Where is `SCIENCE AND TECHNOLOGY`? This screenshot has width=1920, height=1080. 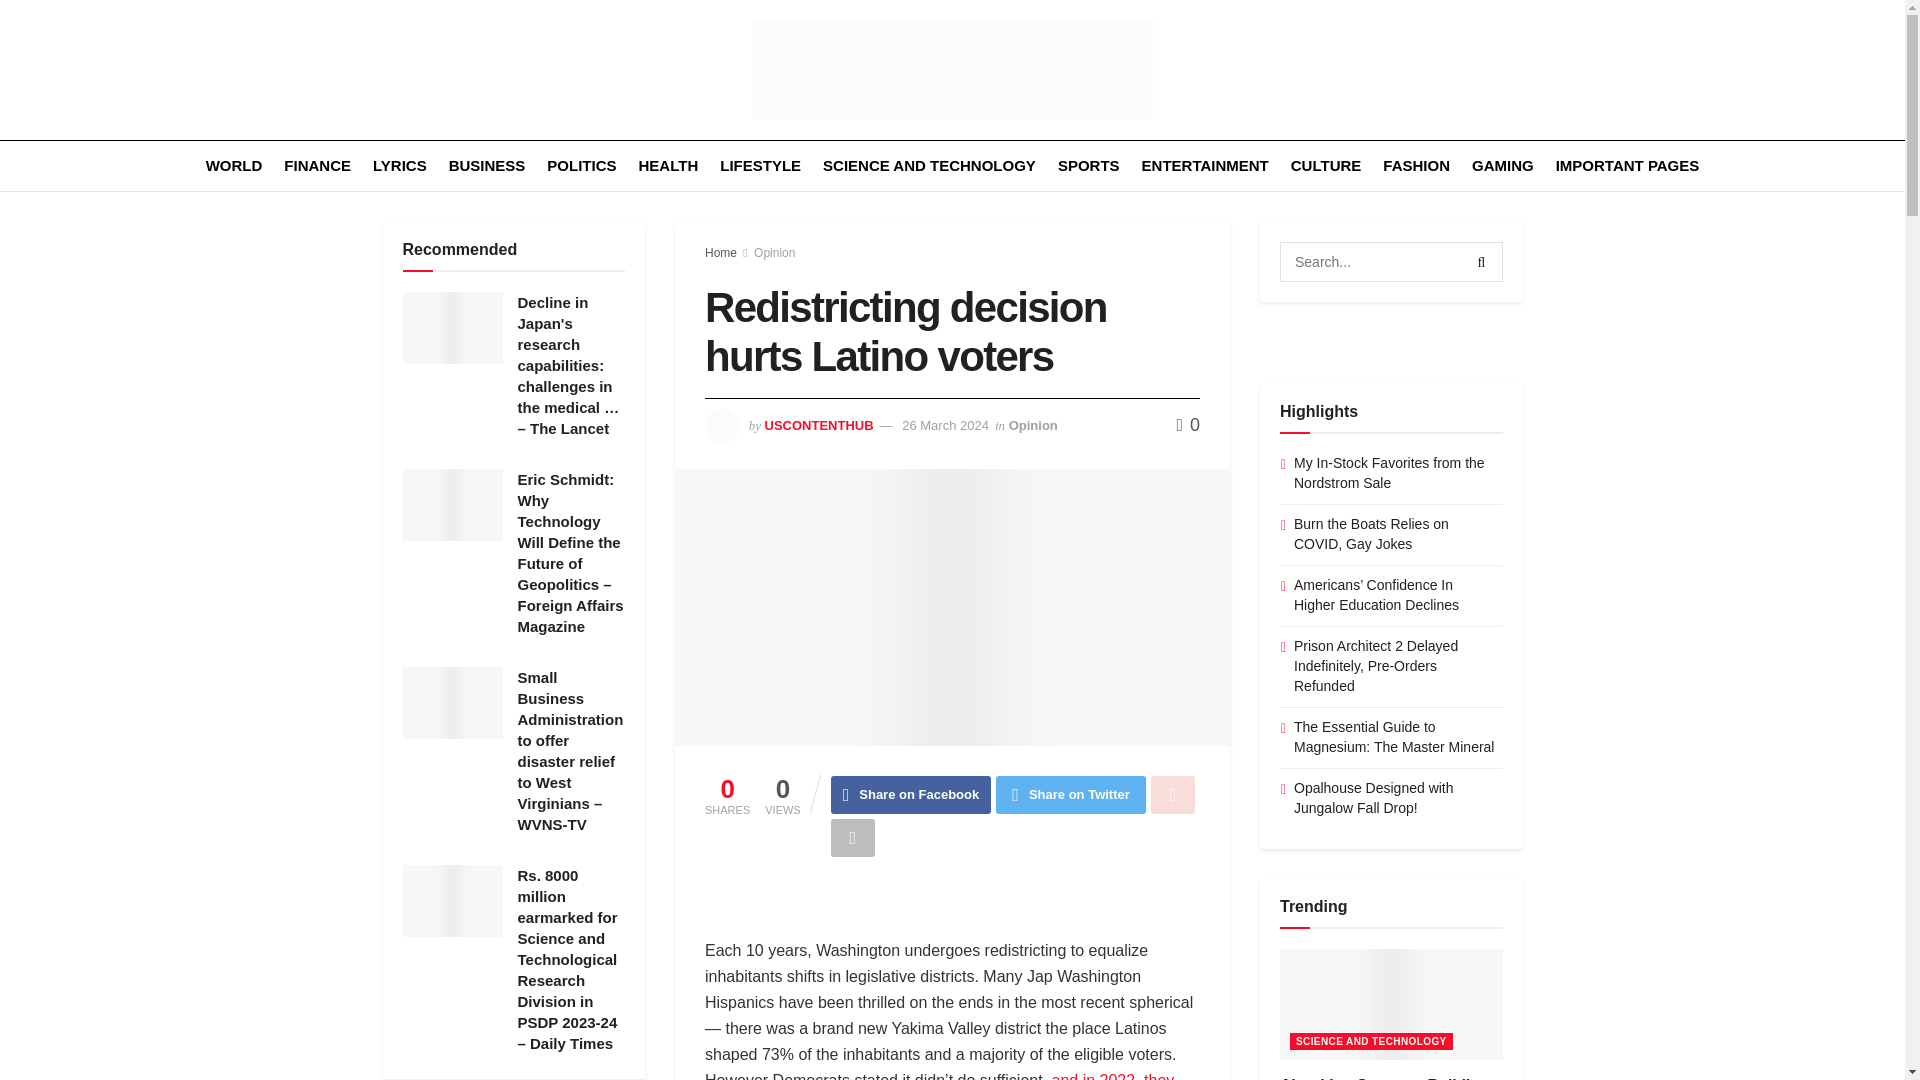
SCIENCE AND TECHNOLOGY is located at coordinates (930, 166).